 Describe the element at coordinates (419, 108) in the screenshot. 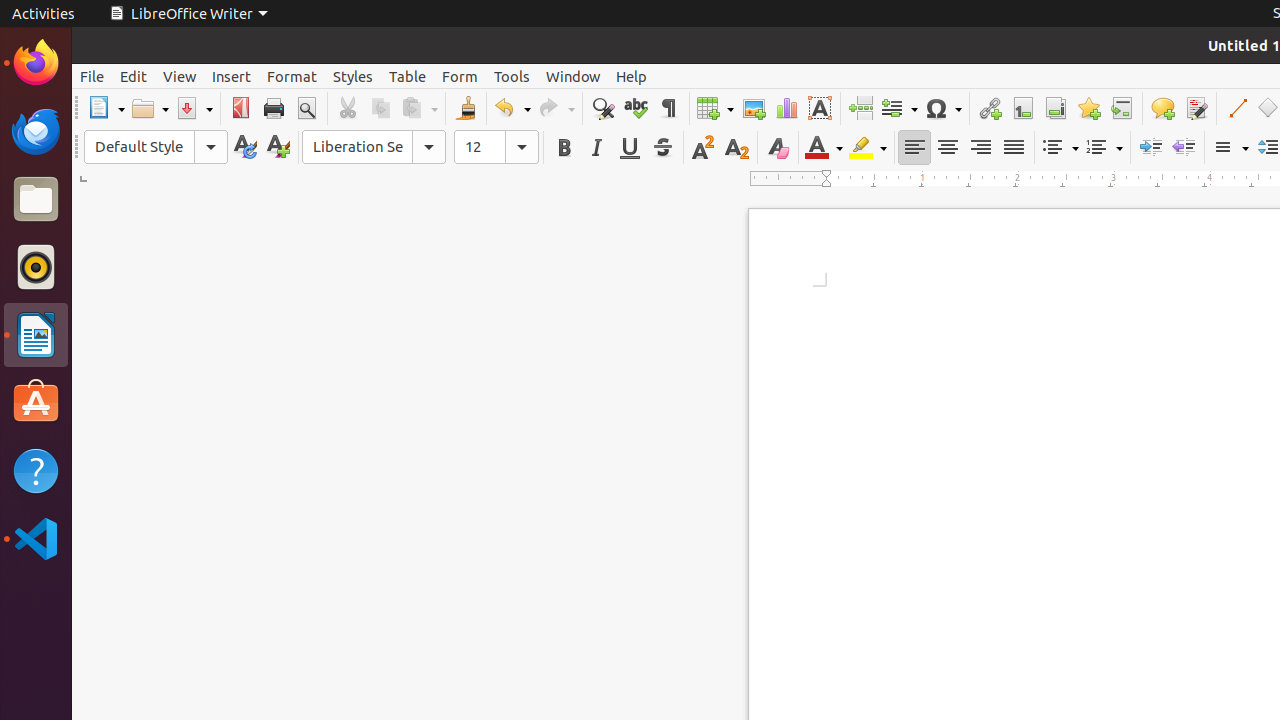

I see `Paste` at that location.